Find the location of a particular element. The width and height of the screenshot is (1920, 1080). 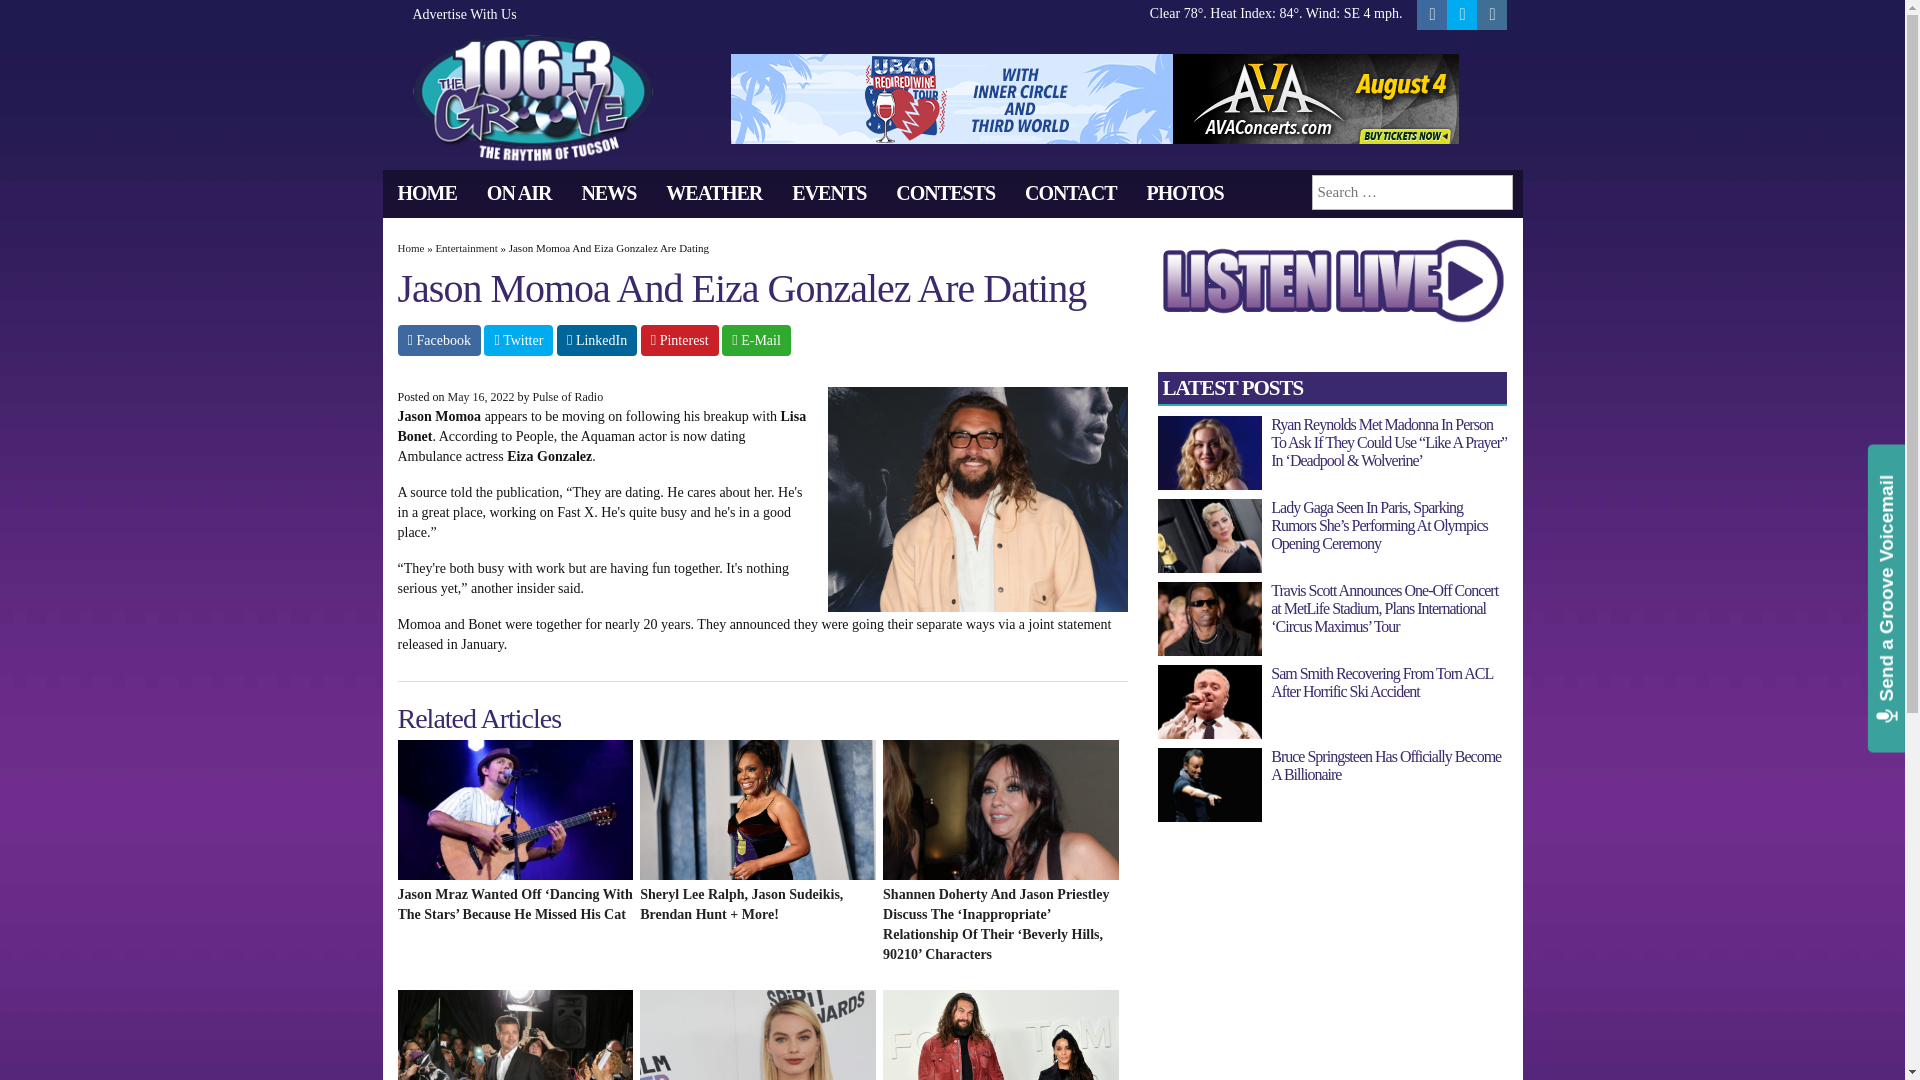

Advertise With Us is located at coordinates (456, 14).